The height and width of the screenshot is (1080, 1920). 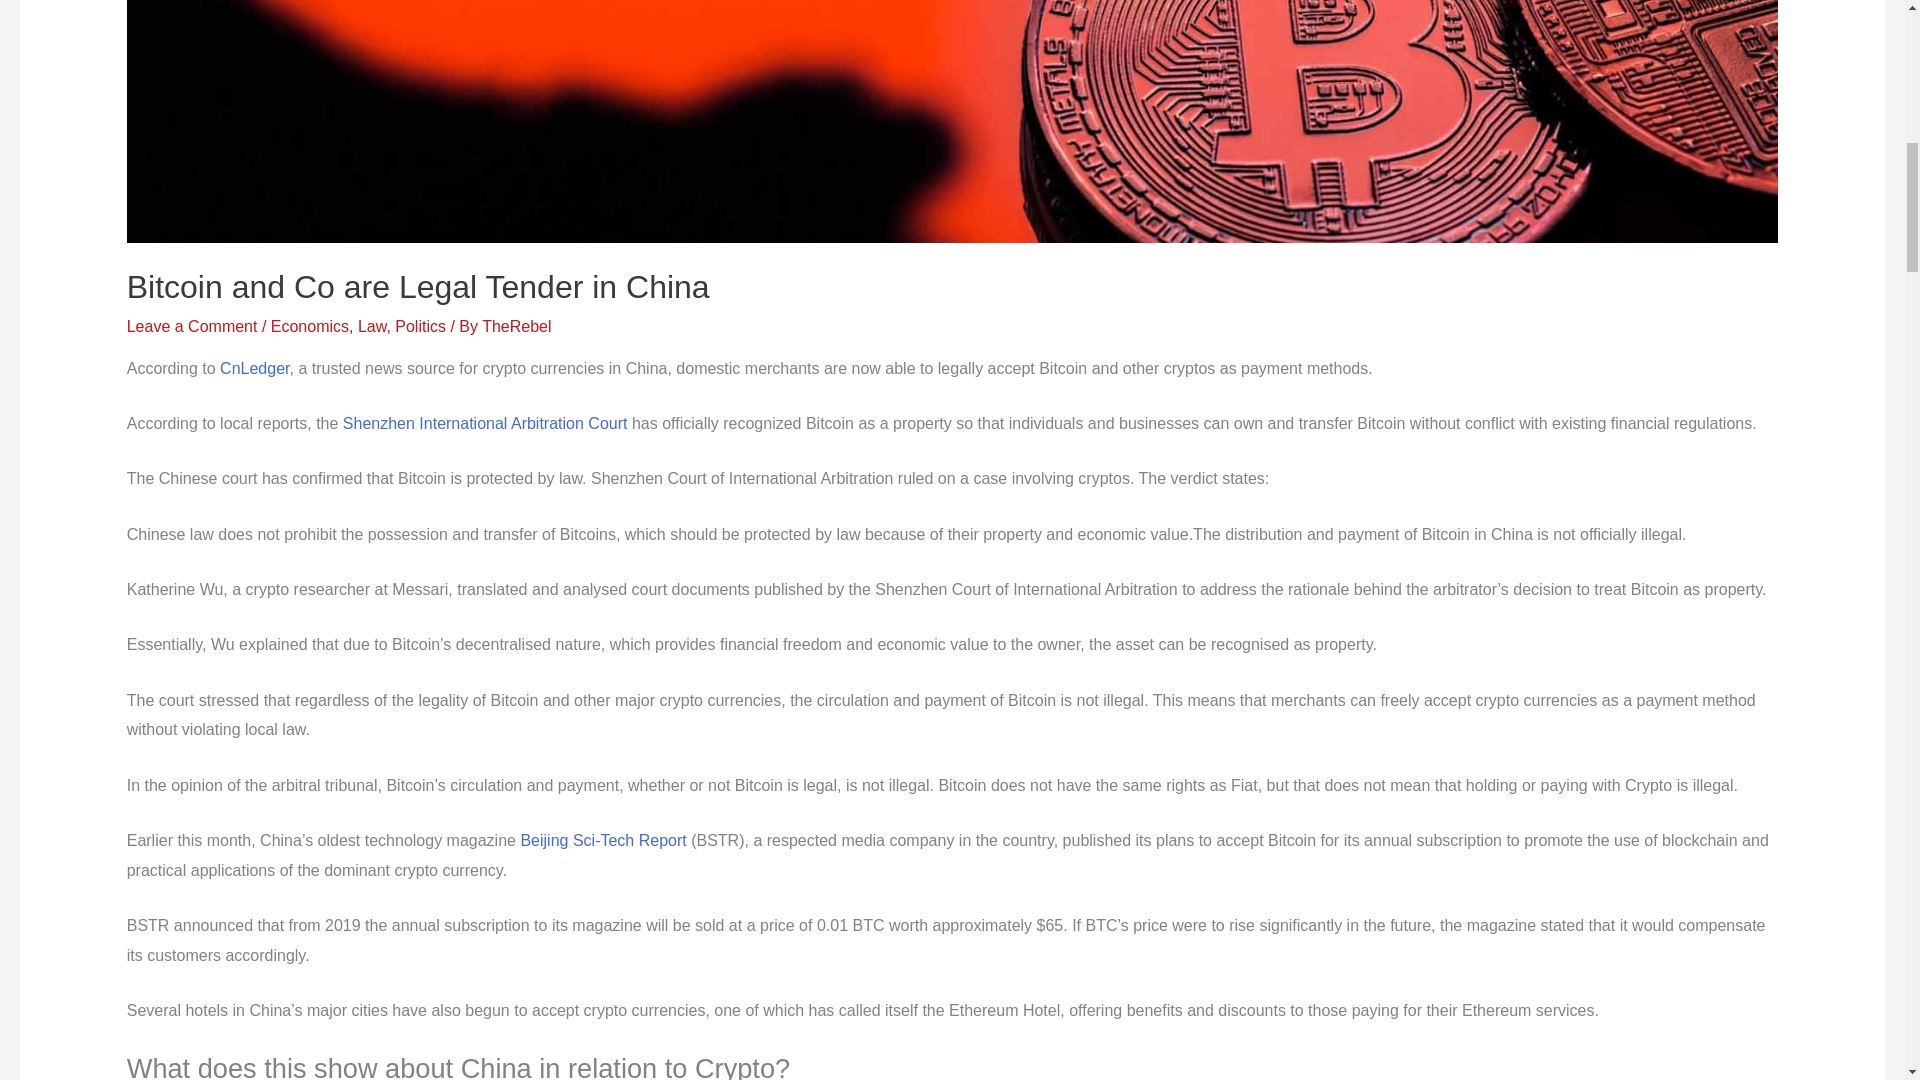 What do you see at coordinates (516, 326) in the screenshot?
I see `View all posts by TheRebel` at bounding box center [516, 326].